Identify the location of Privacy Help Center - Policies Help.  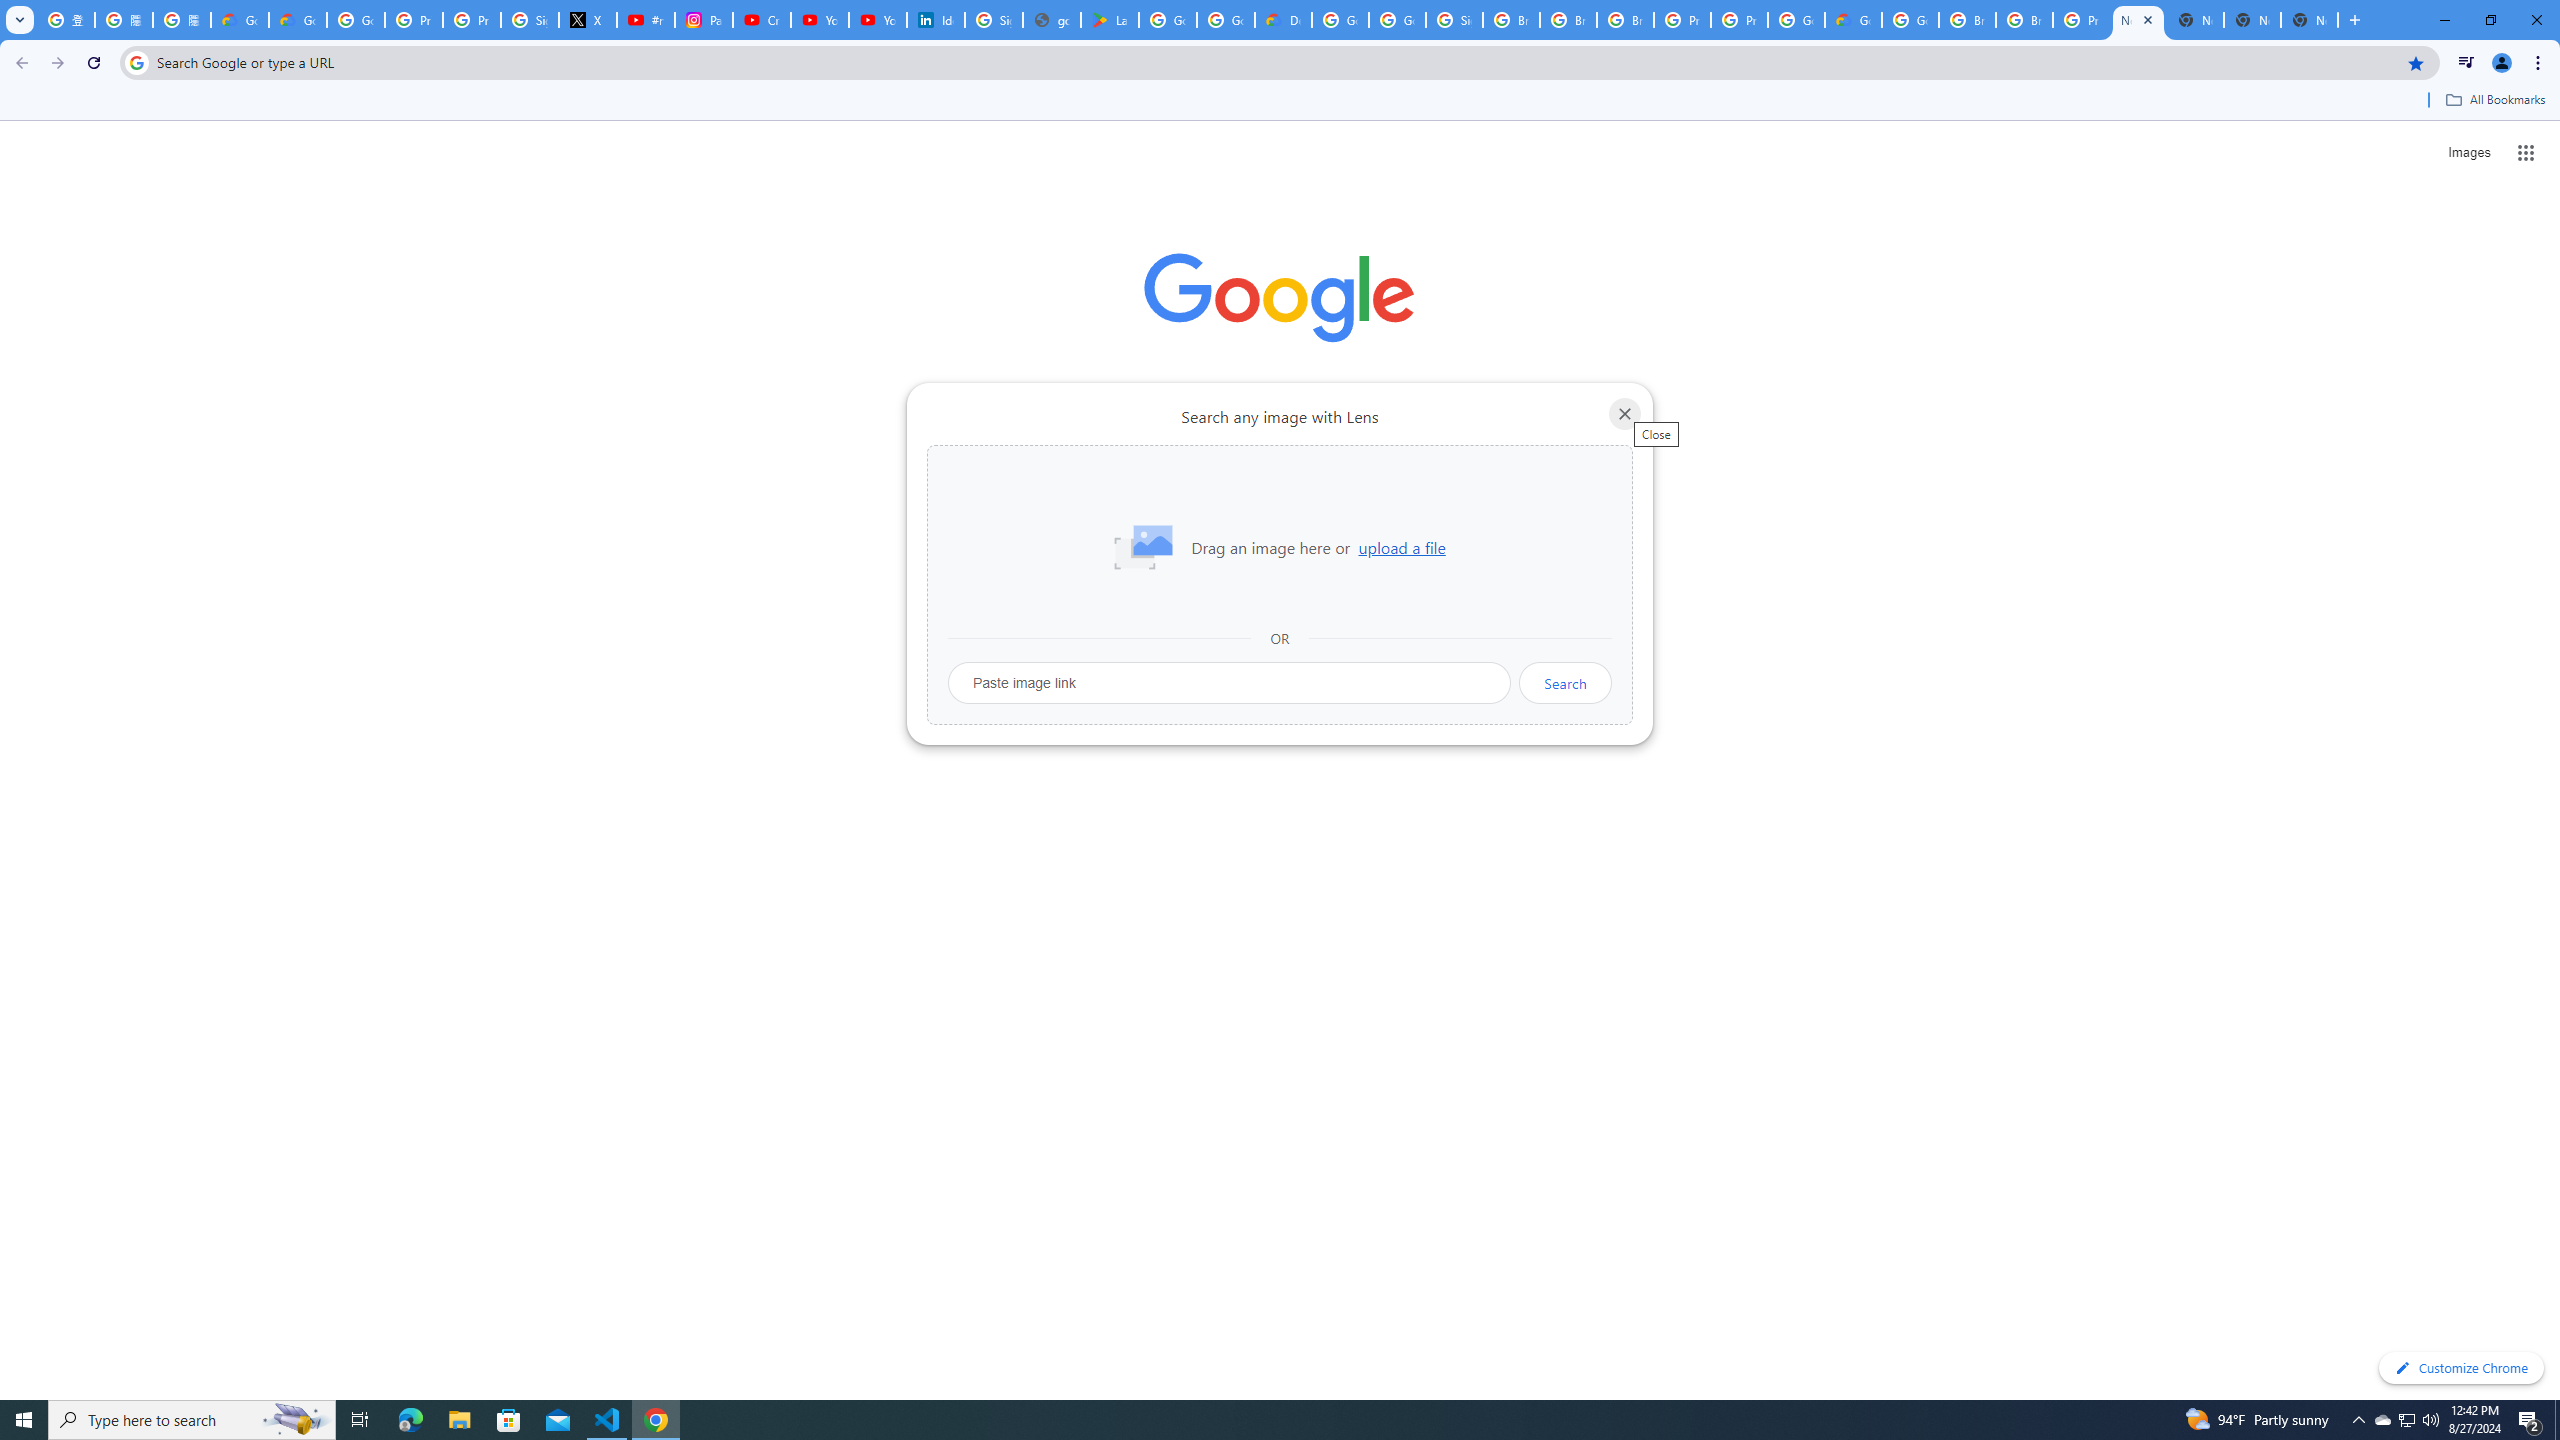
(472, 20).